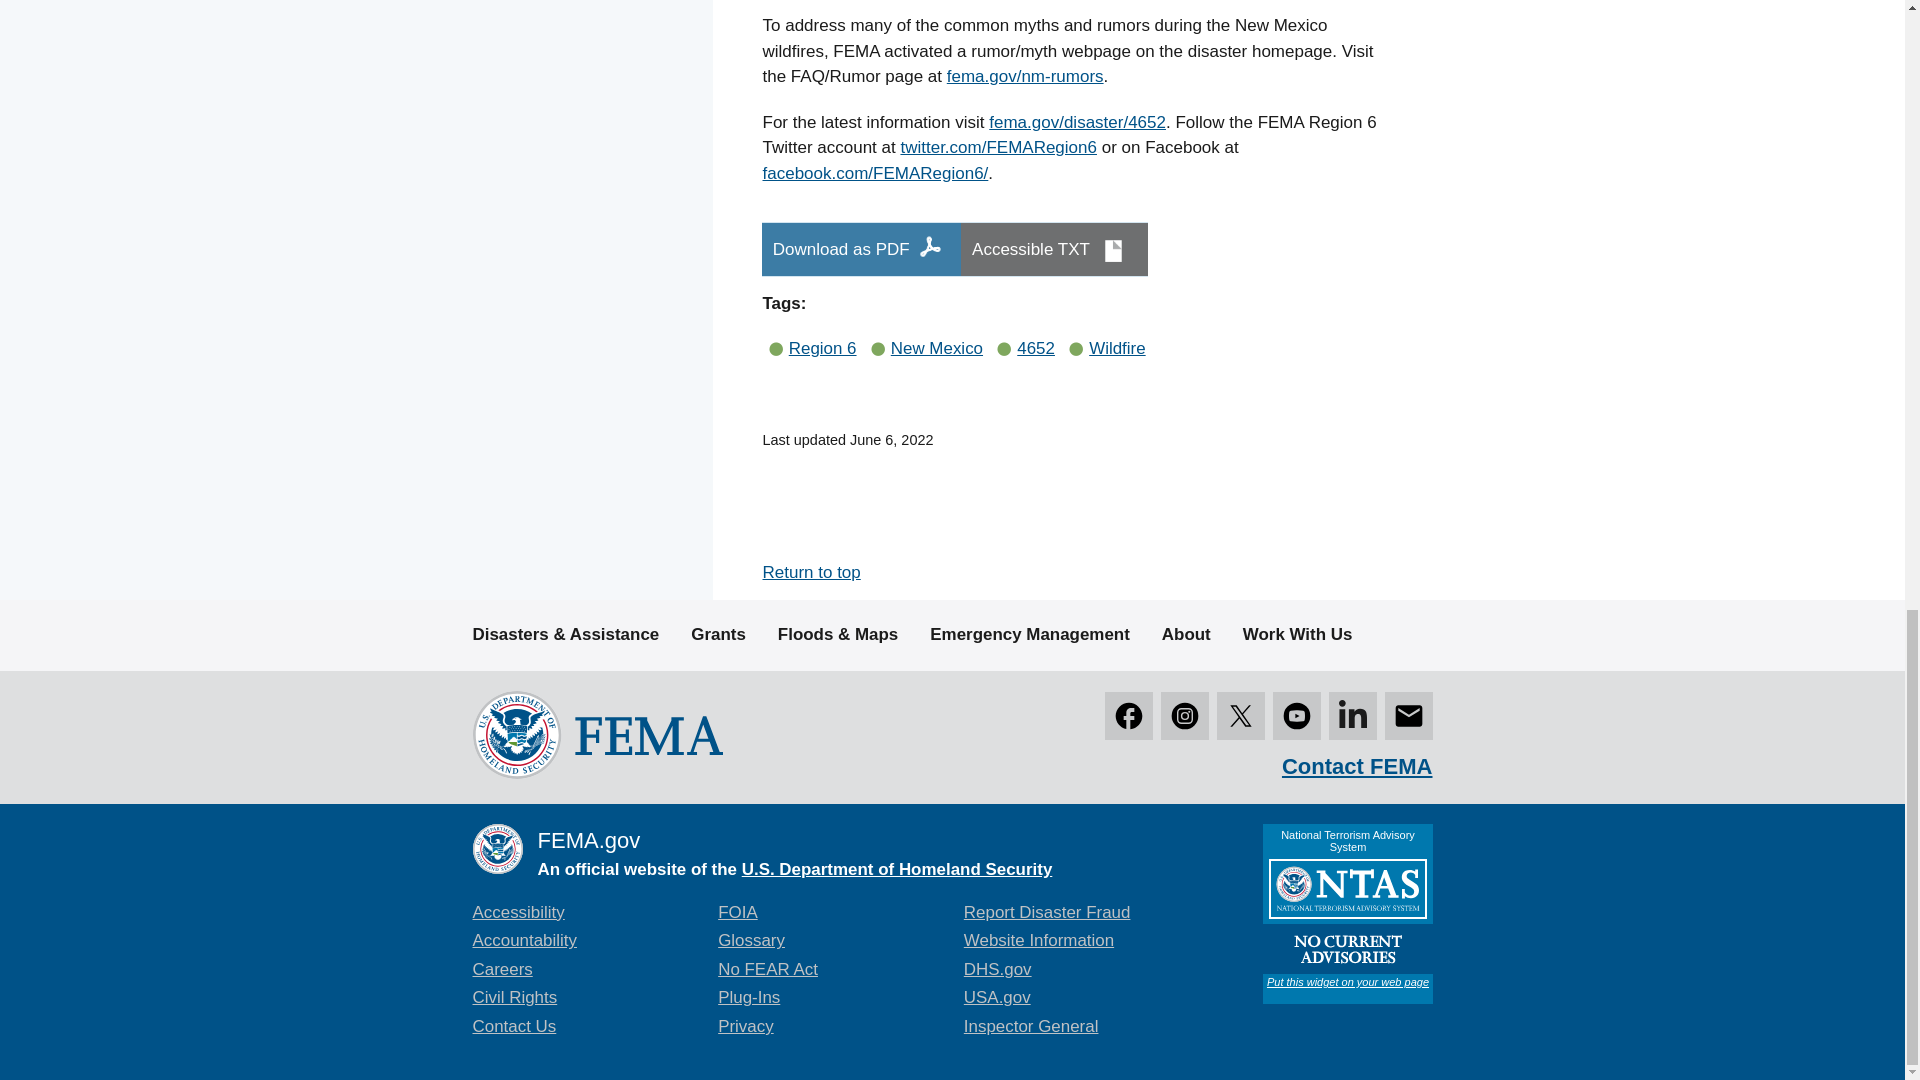  What do you see at coordinates (1054, 249) in the screenshot?
I see `Accessible TXT` at bounding box center [1054, 249].